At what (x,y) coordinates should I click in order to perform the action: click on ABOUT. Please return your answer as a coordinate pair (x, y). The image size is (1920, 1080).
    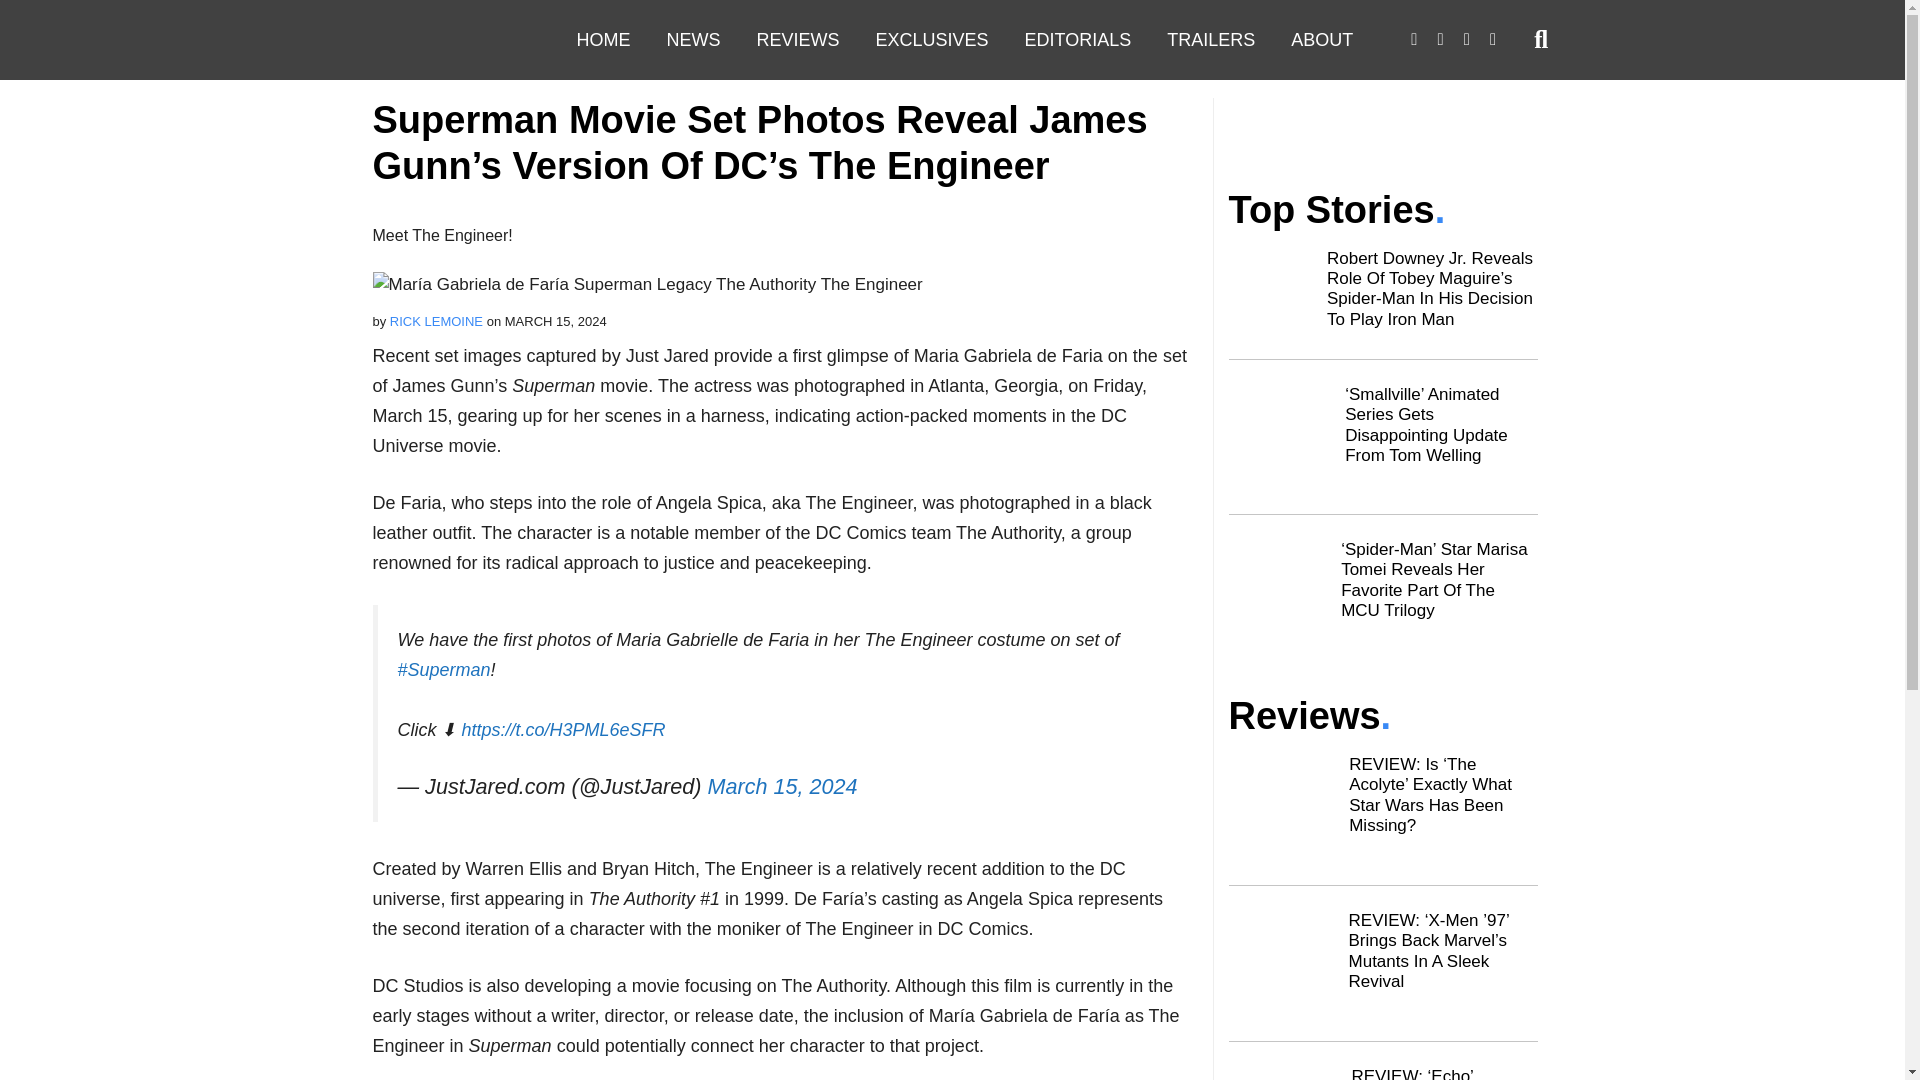
    Looking at the image, I should click on (1321, 40).